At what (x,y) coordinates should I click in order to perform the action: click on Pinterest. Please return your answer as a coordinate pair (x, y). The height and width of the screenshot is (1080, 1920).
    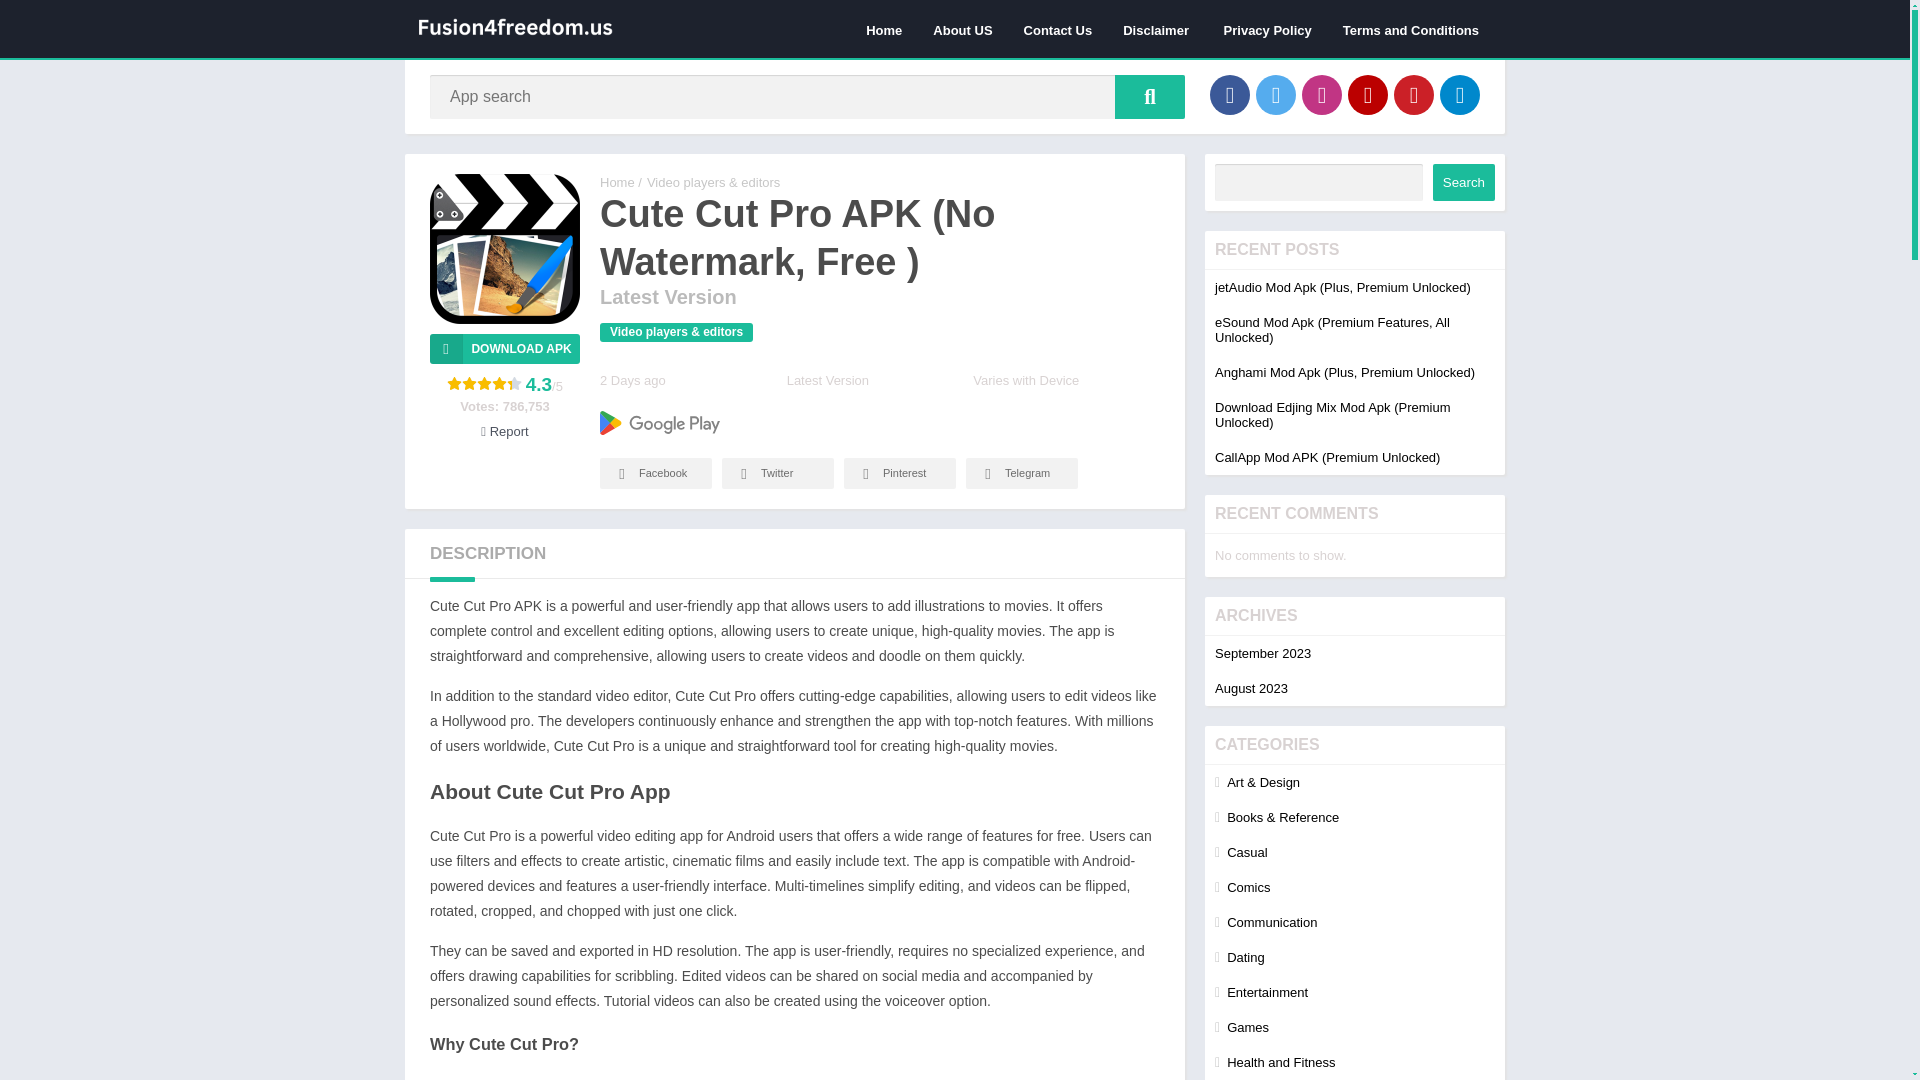
    Looking at the image, I should click on (900, 473).